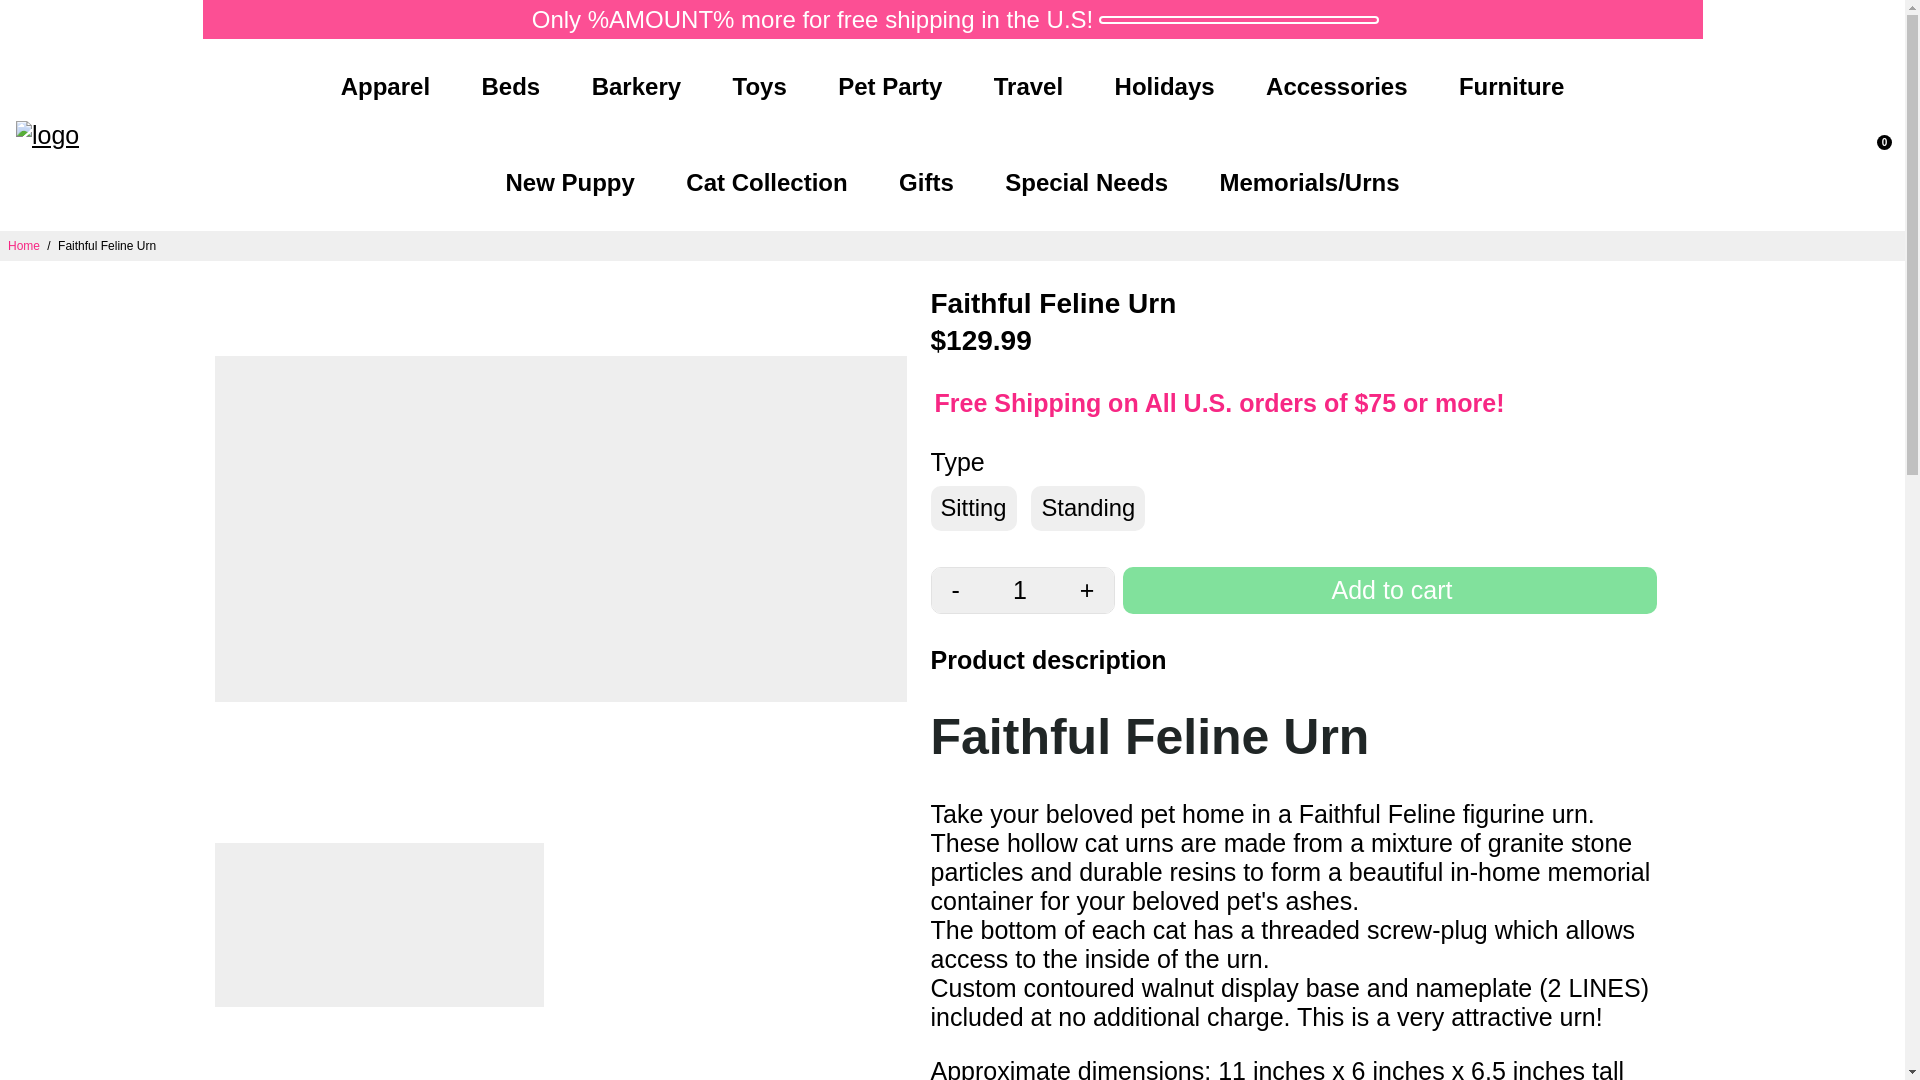 This screenshot has width=1920, height=1080. What do you see at coordinates (1336, 86) in the screenshot?
I see `Accessories` at bounding box center [1336, 86].